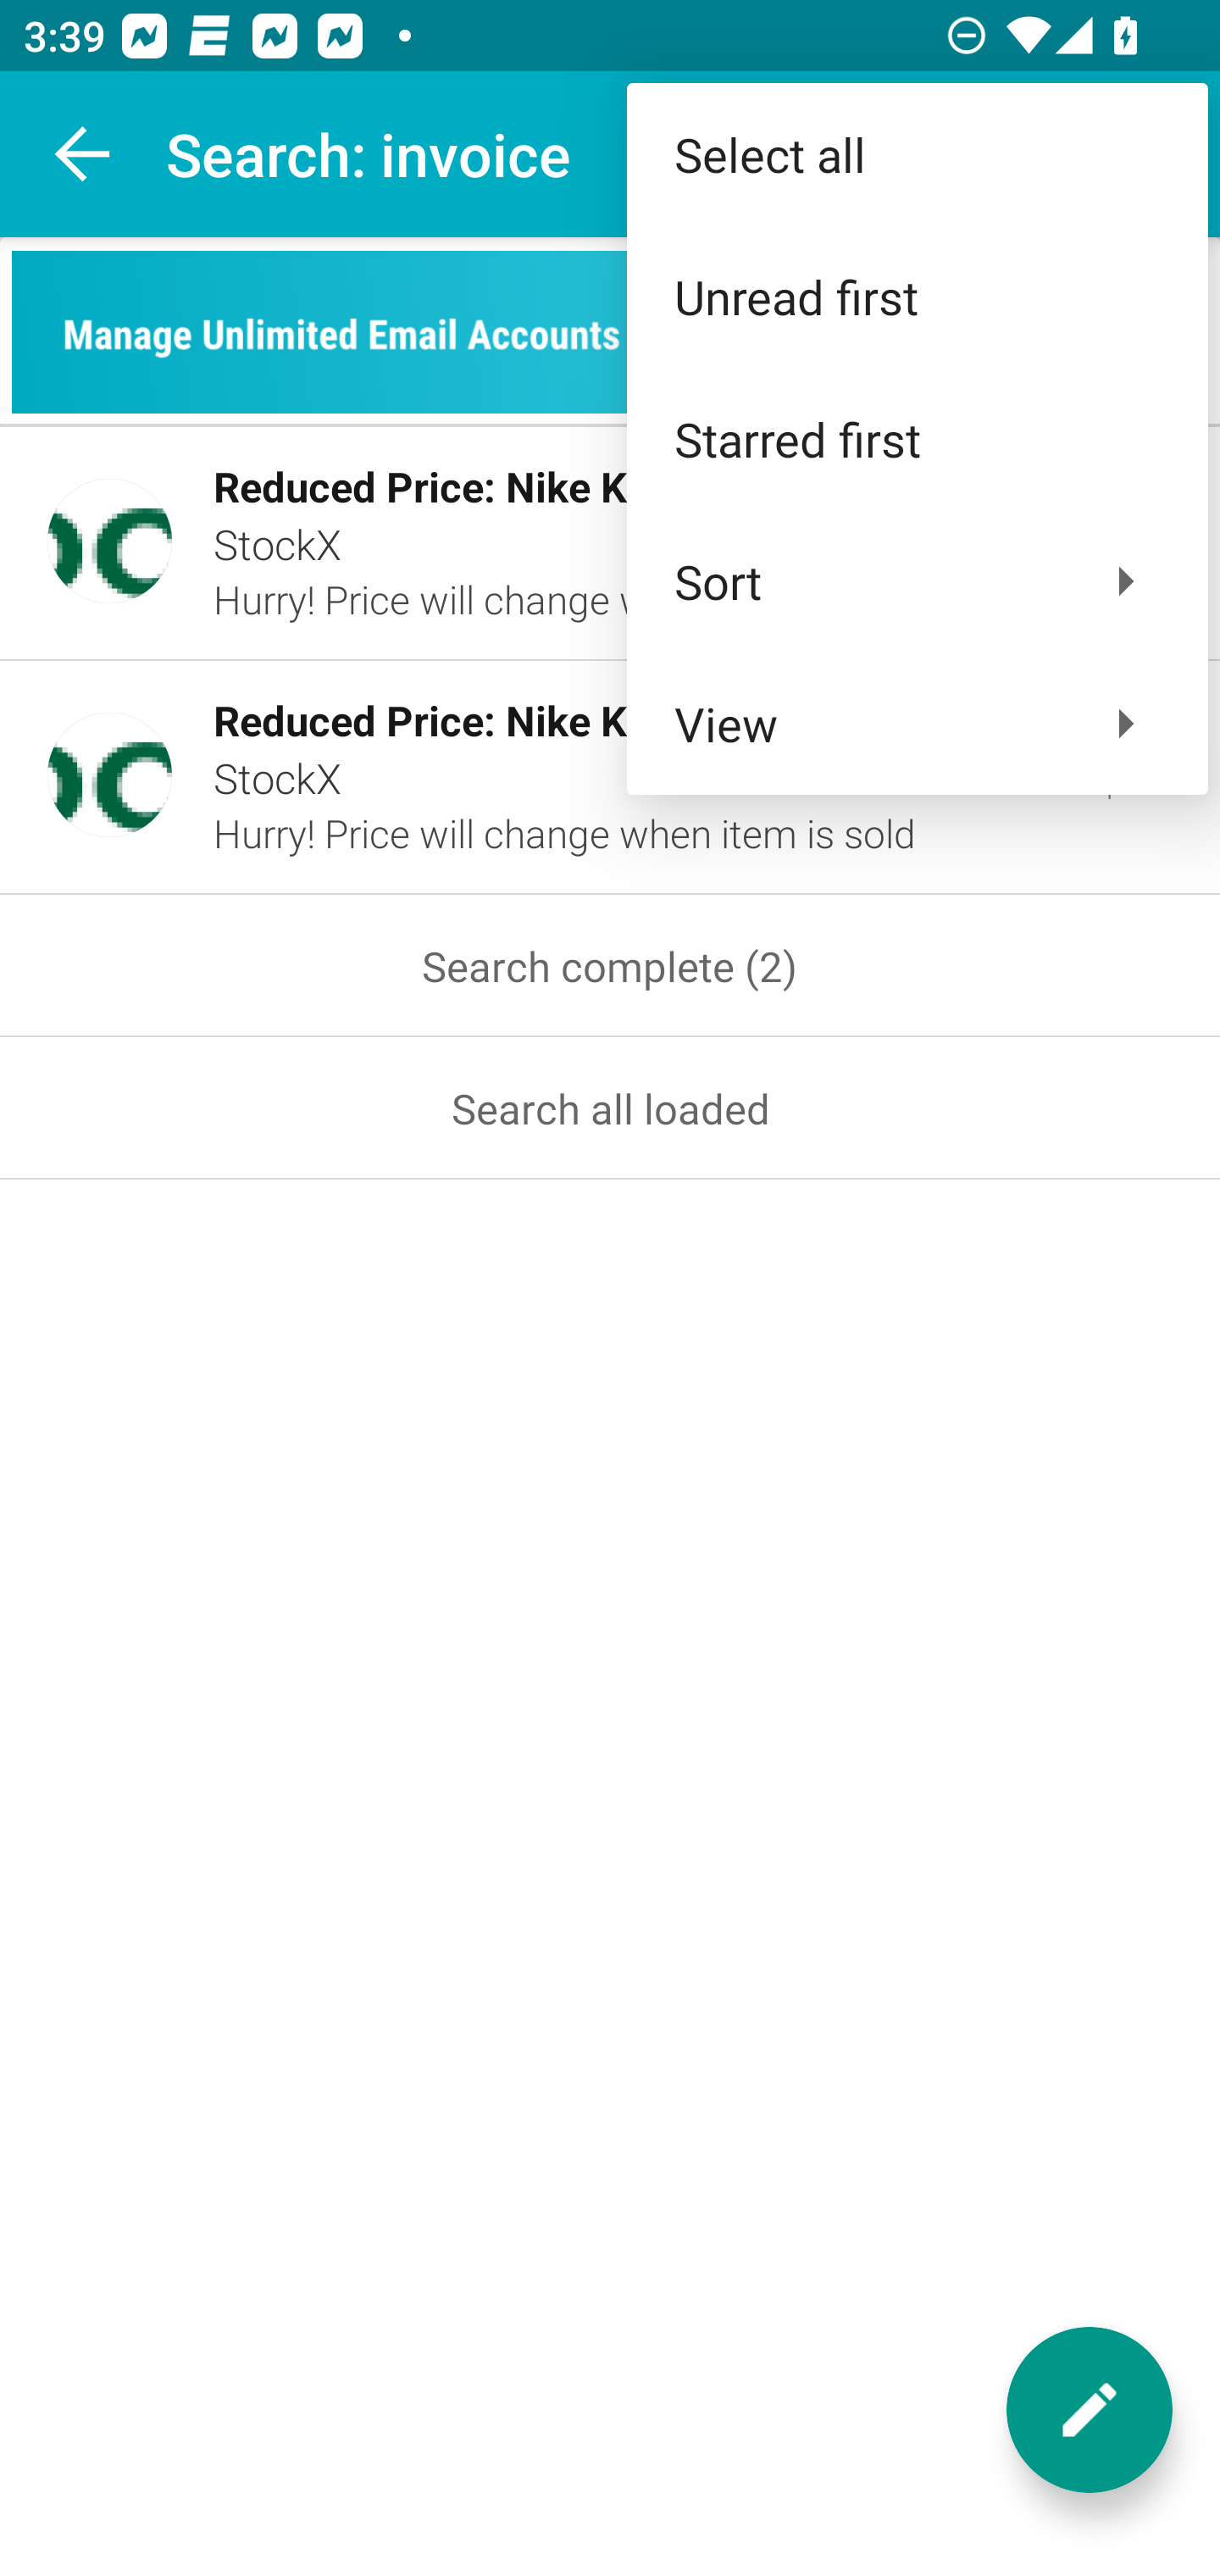 The height and width of the screenshot is (2576, 1220). Describe the element at coordinates (917, 724) in the screenshot. I see `View` at that location.